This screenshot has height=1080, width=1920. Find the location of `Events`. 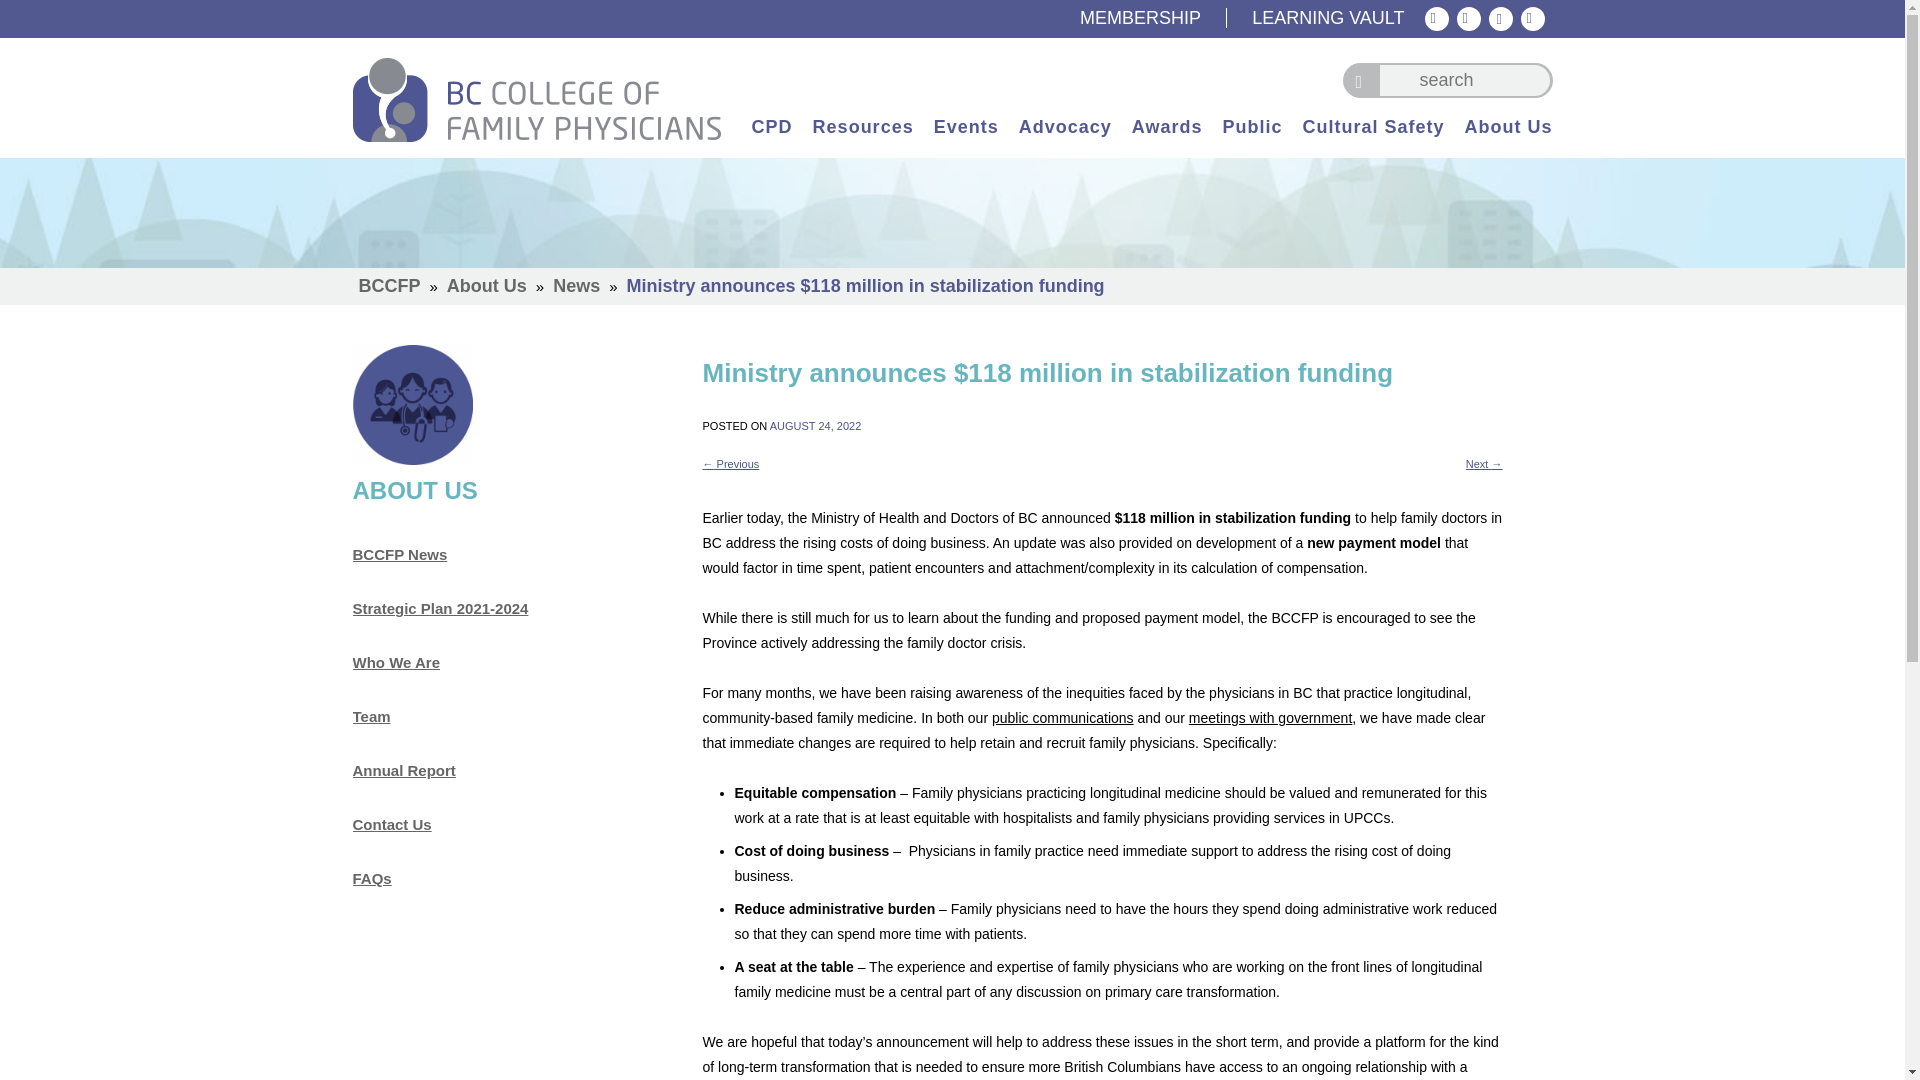

Events is located at coordinates (966, 136).